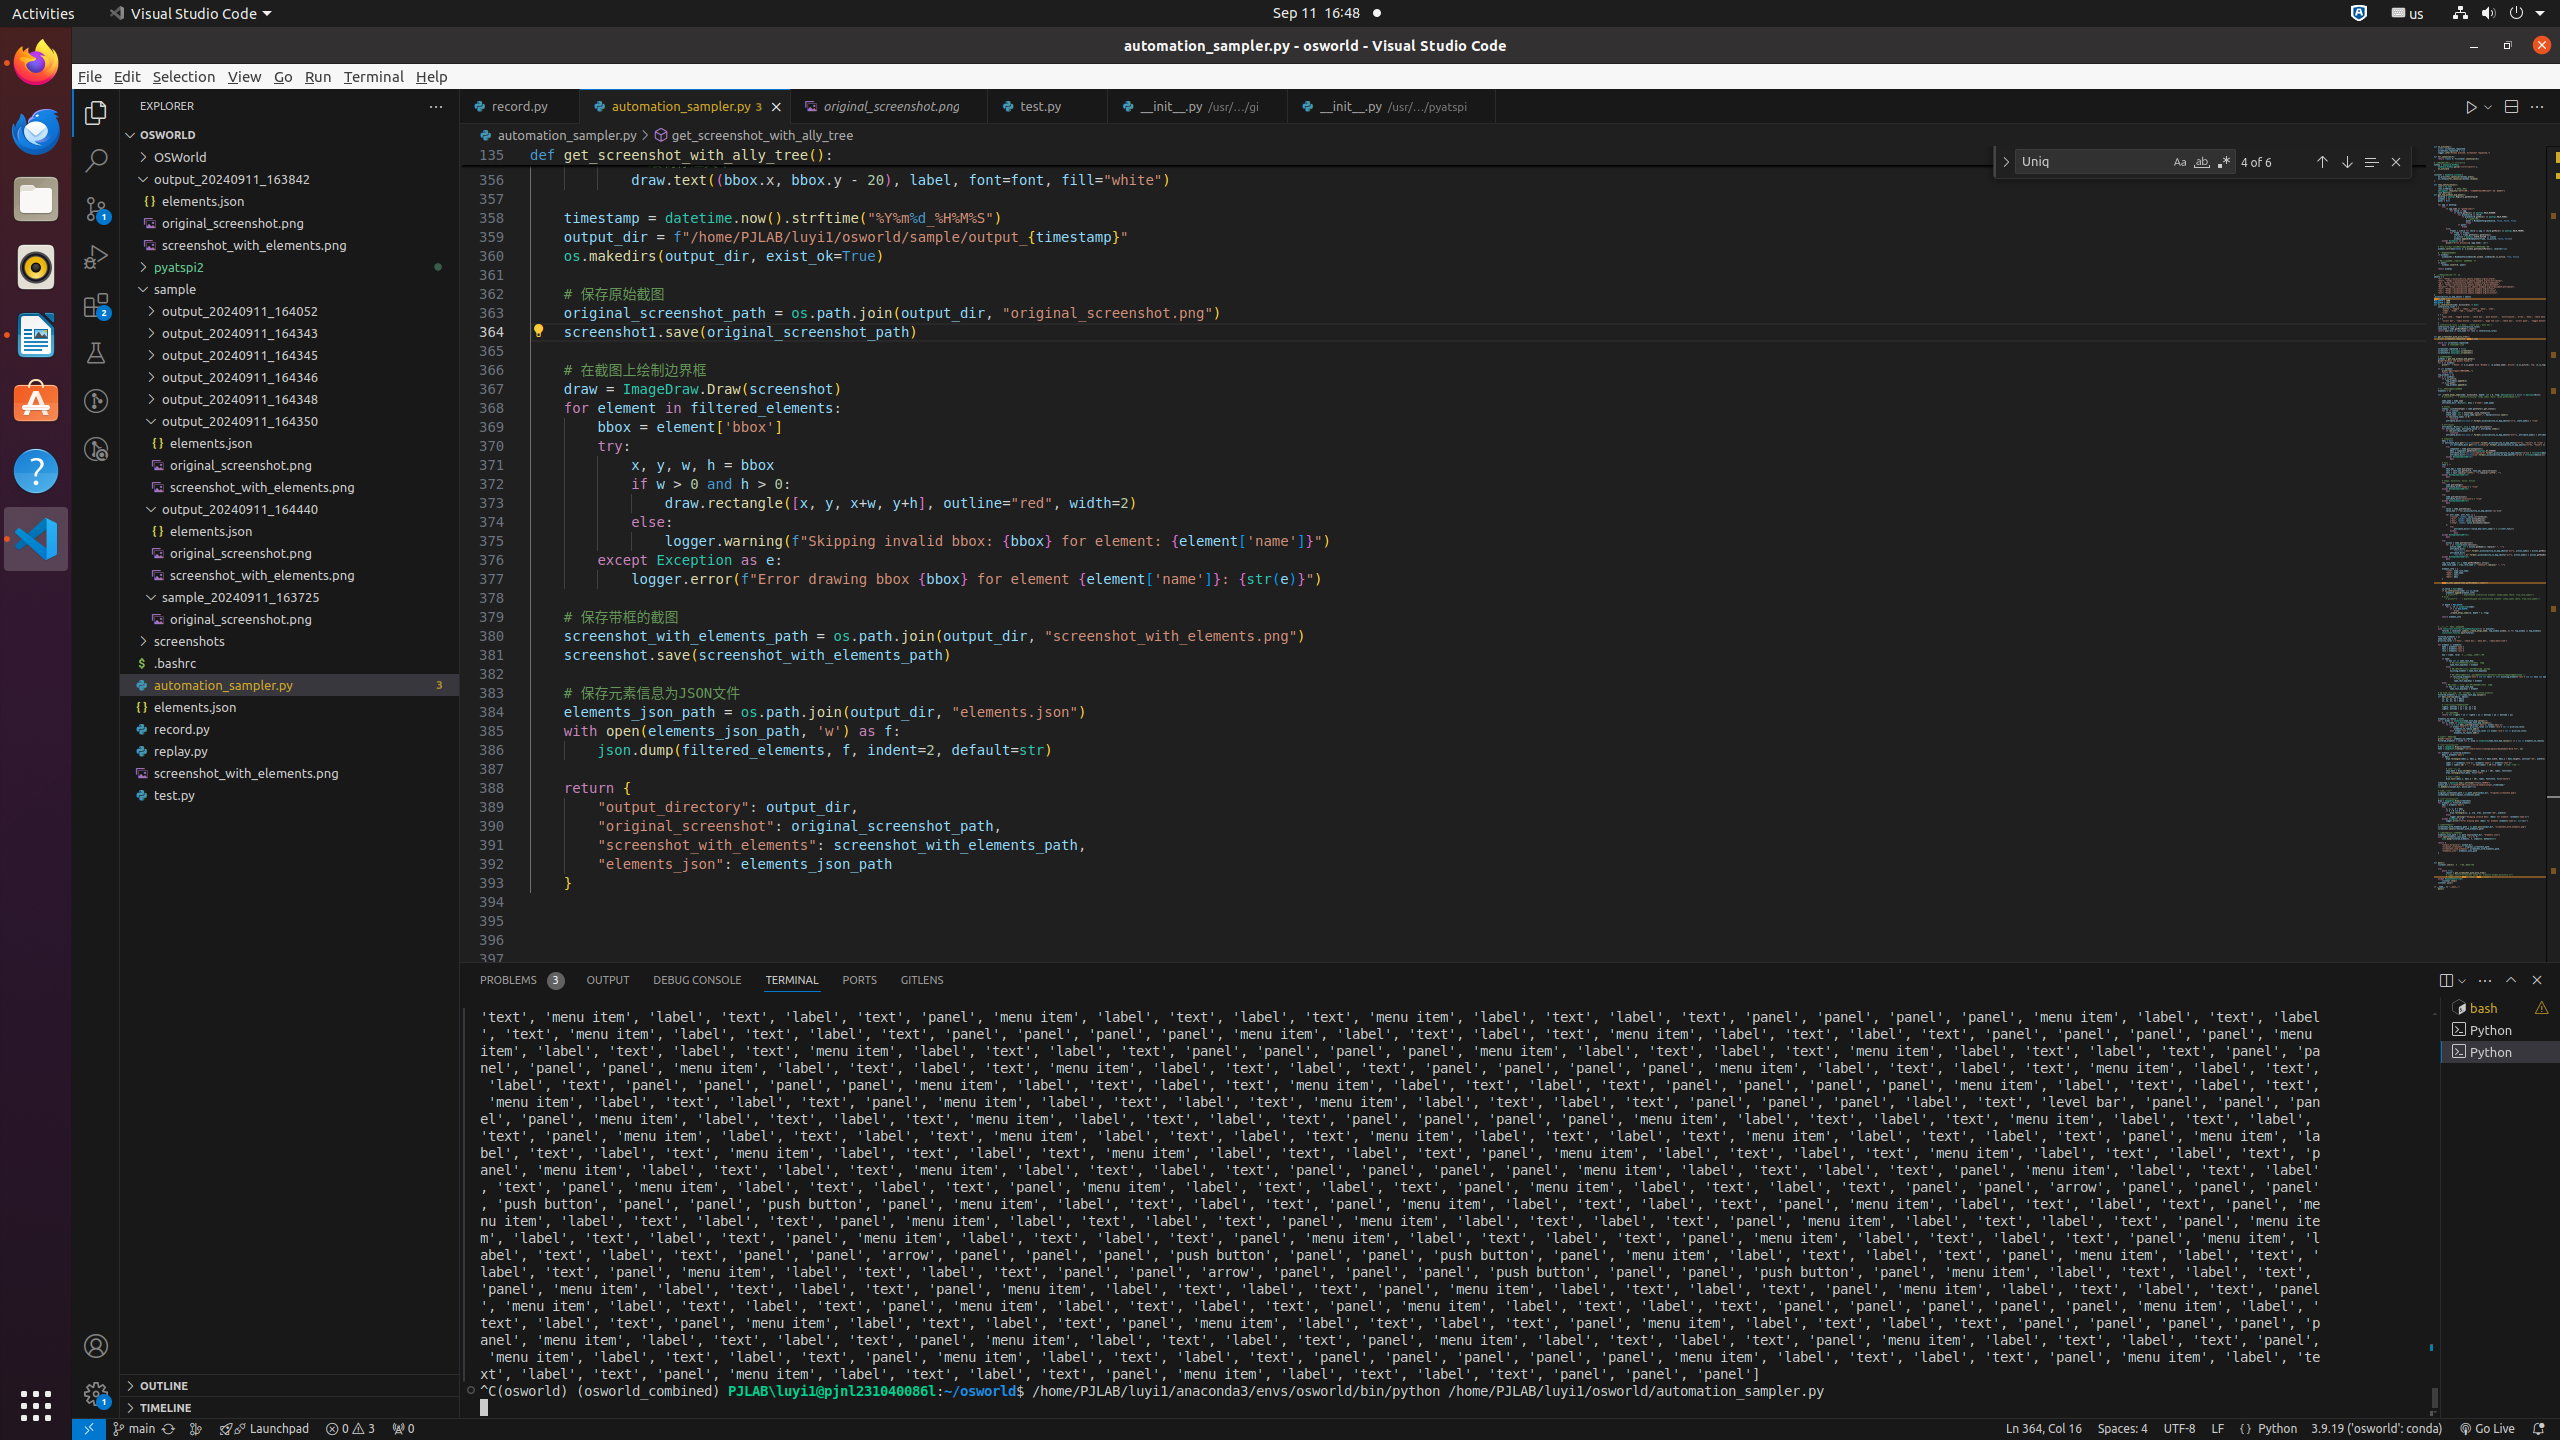 This screenshot has width=2560, height=1440. What do you see at coordinates (698, 980) in the screenshot?
I see `Debug Console (Ctrl+Shift+Y)` at bounding box center [698, 980].